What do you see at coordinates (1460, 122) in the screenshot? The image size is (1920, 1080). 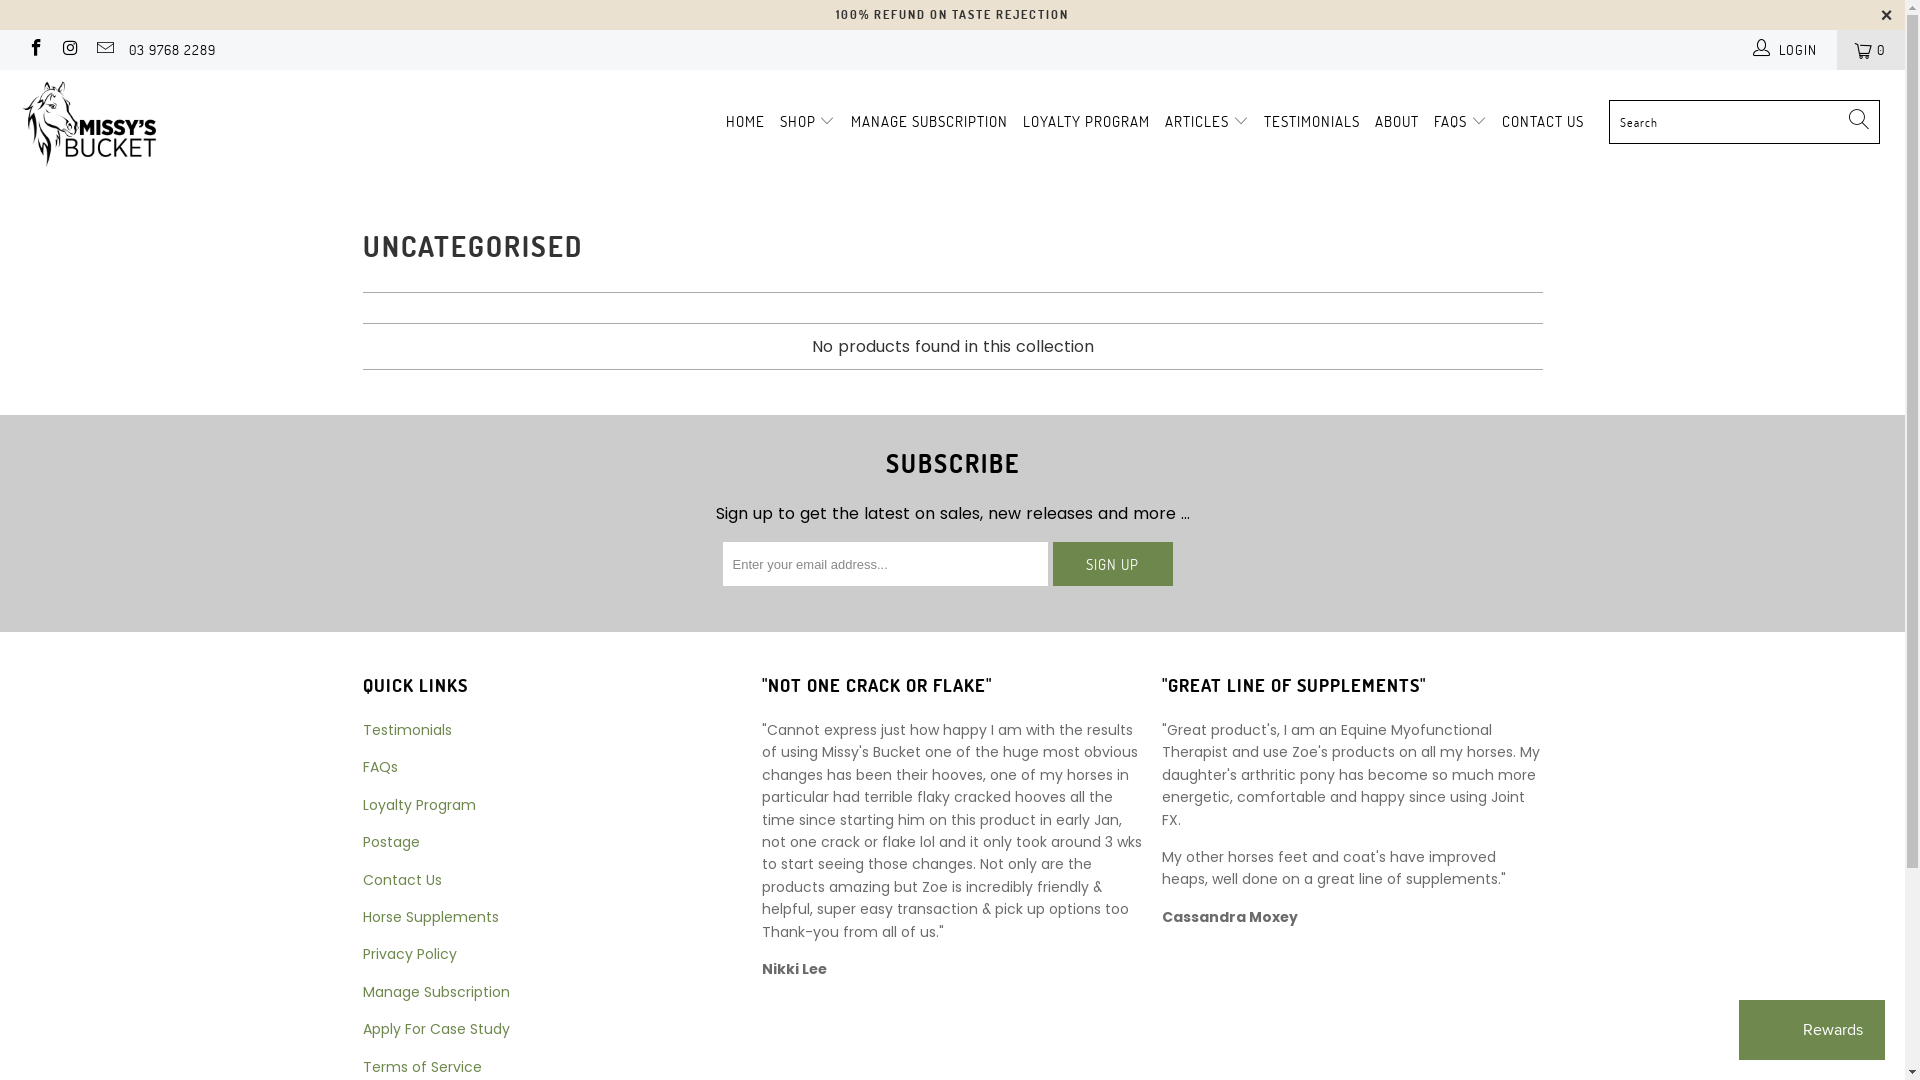 I see `FAQS` at bounding box center [1460, 122].